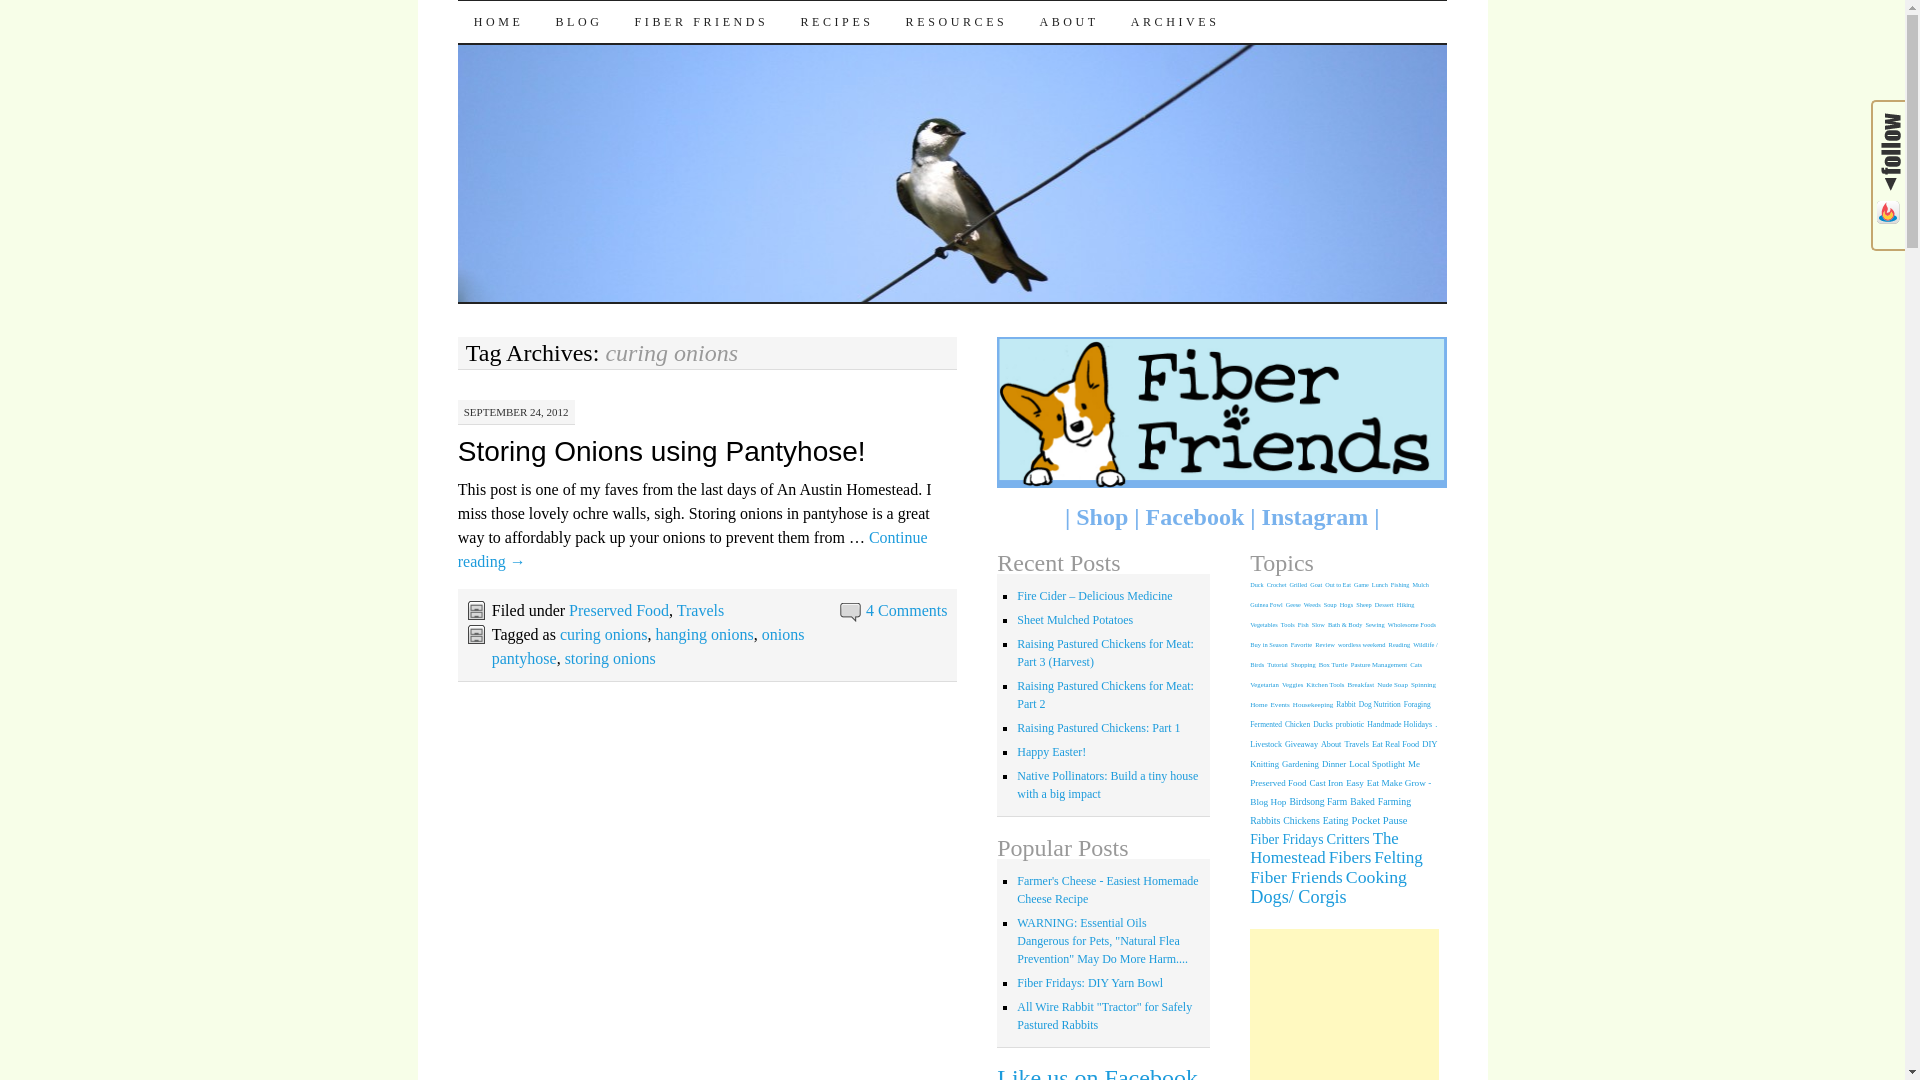 The height and width of the screenshot is (1080, 1920). Describe the element at coordinates (1090, 983) in the screenshot. I see `Fiber Fridays: DIY Yarn Bowl` at that location.